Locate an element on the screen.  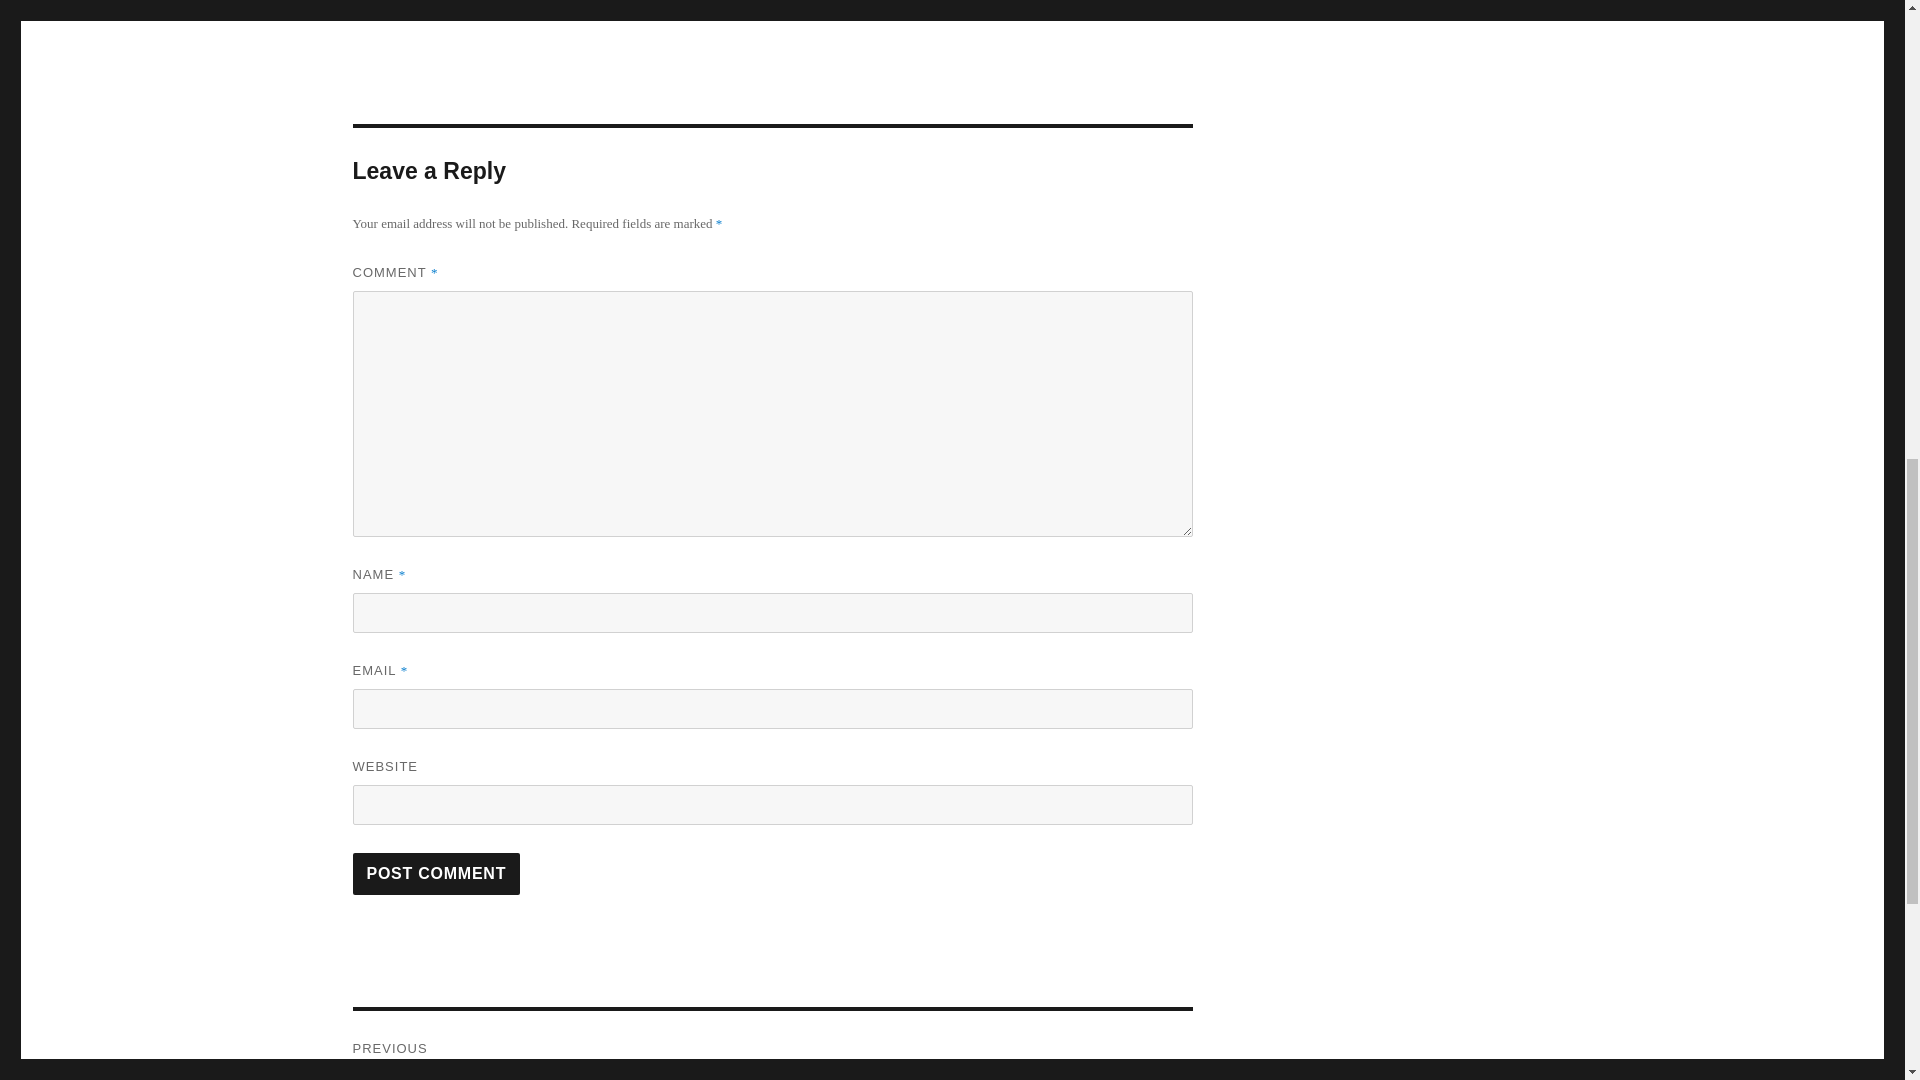
Post Comment is located at coordinates (772, 1045).